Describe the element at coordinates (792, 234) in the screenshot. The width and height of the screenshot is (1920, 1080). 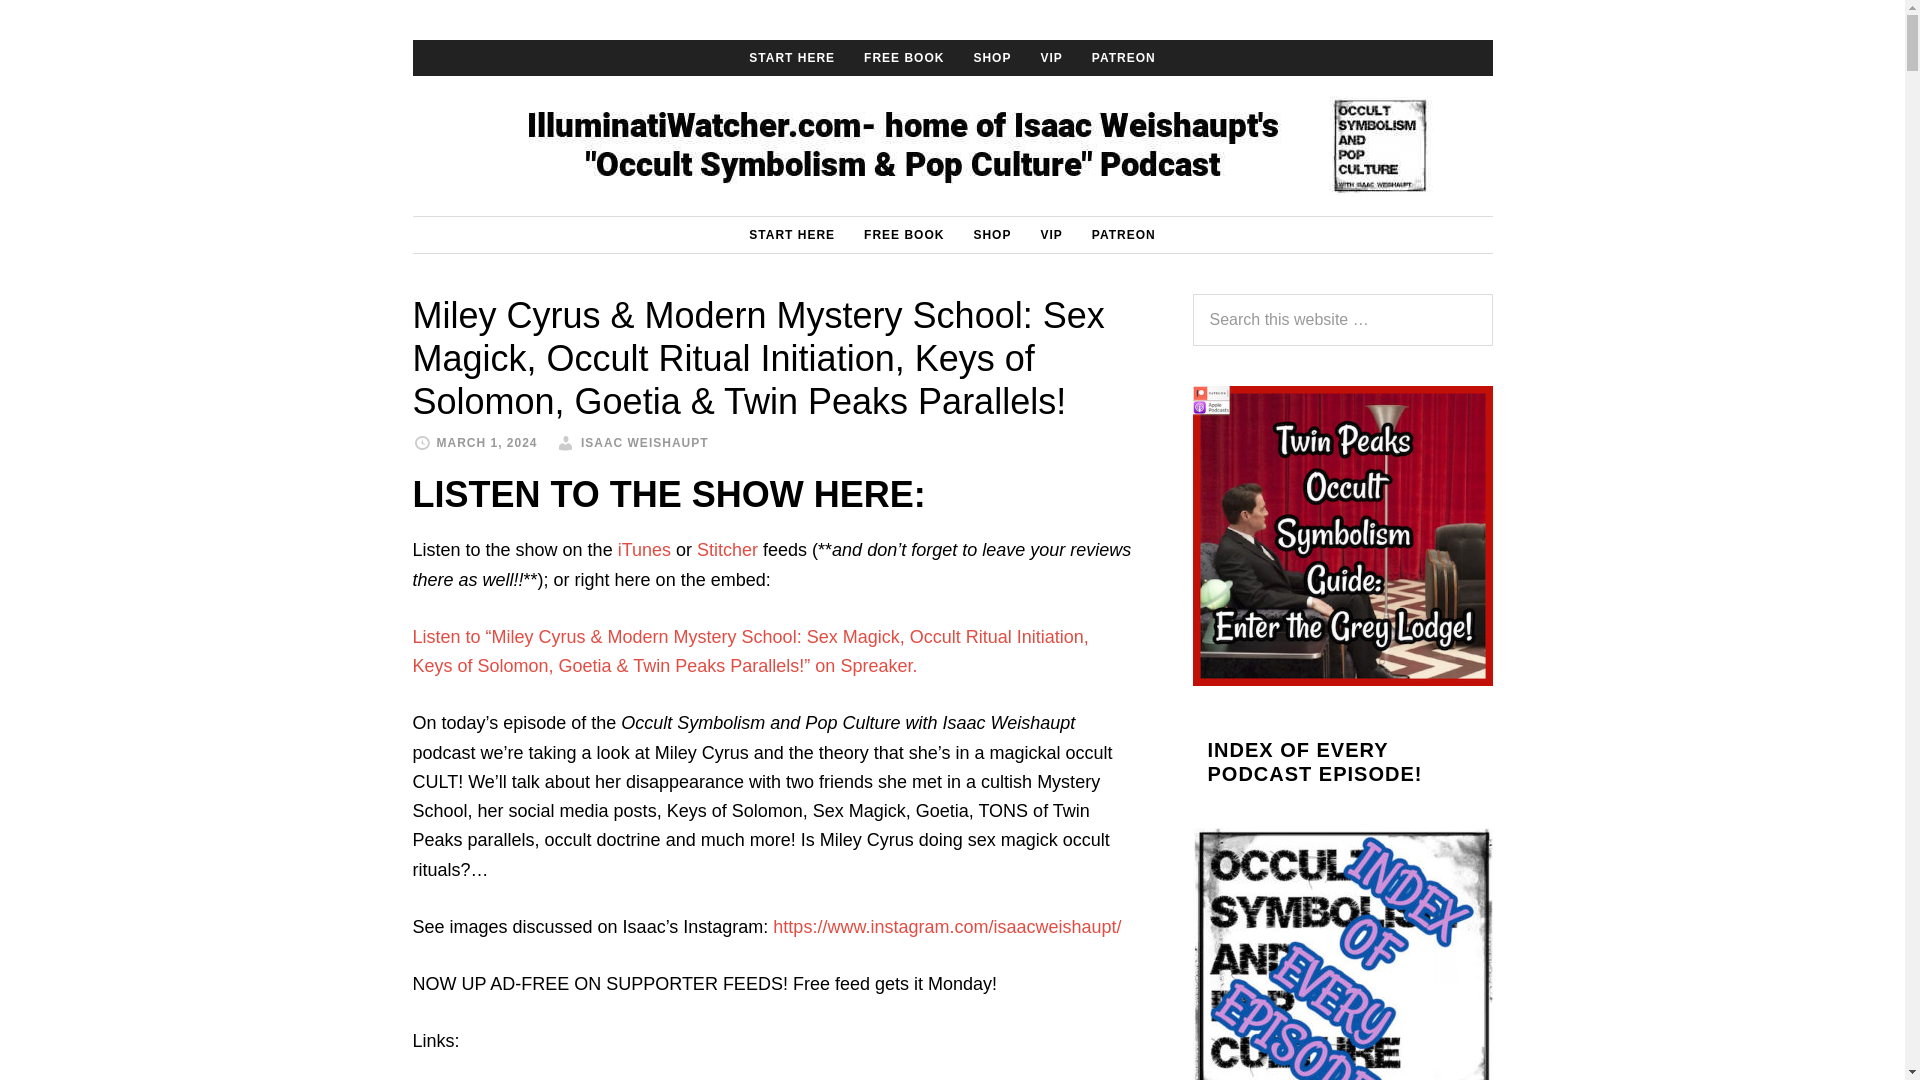
I see `START HERE` at that location.